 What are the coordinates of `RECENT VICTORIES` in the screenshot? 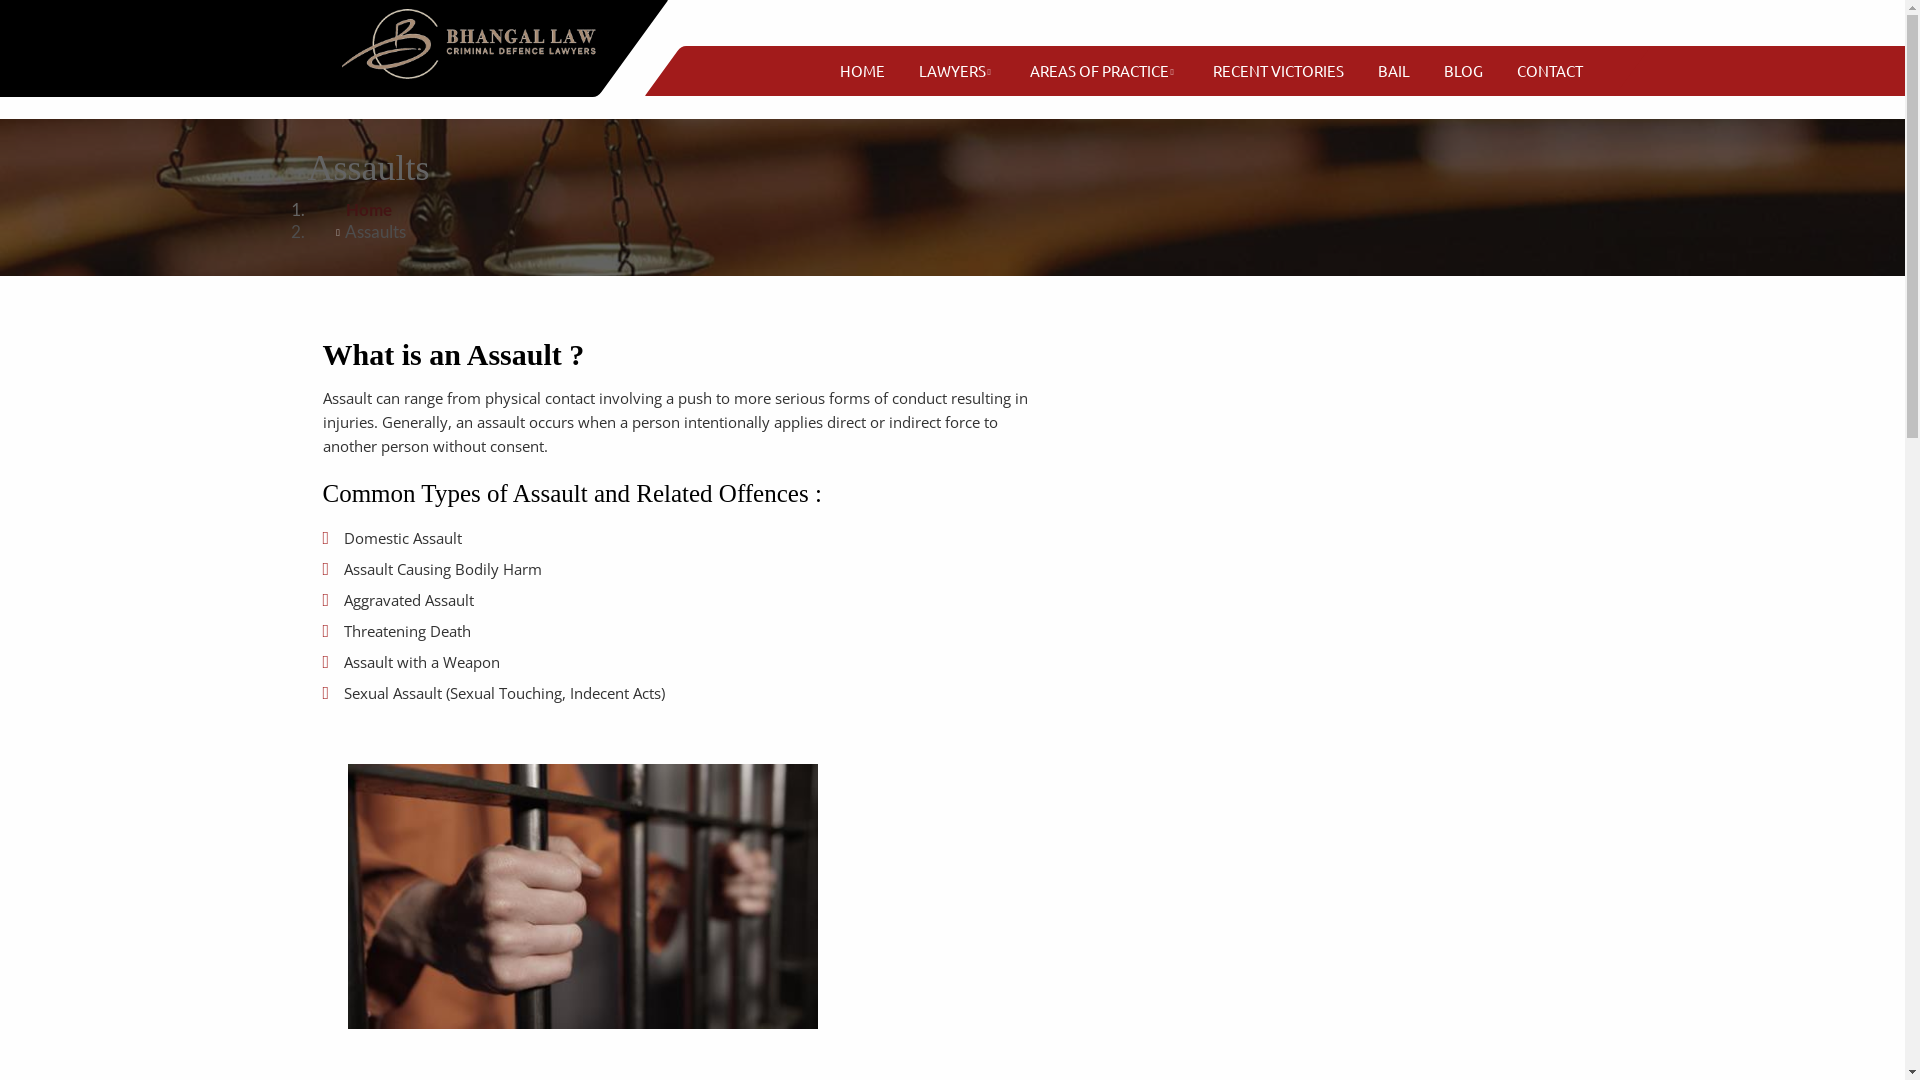 It's located at (1278, 71).